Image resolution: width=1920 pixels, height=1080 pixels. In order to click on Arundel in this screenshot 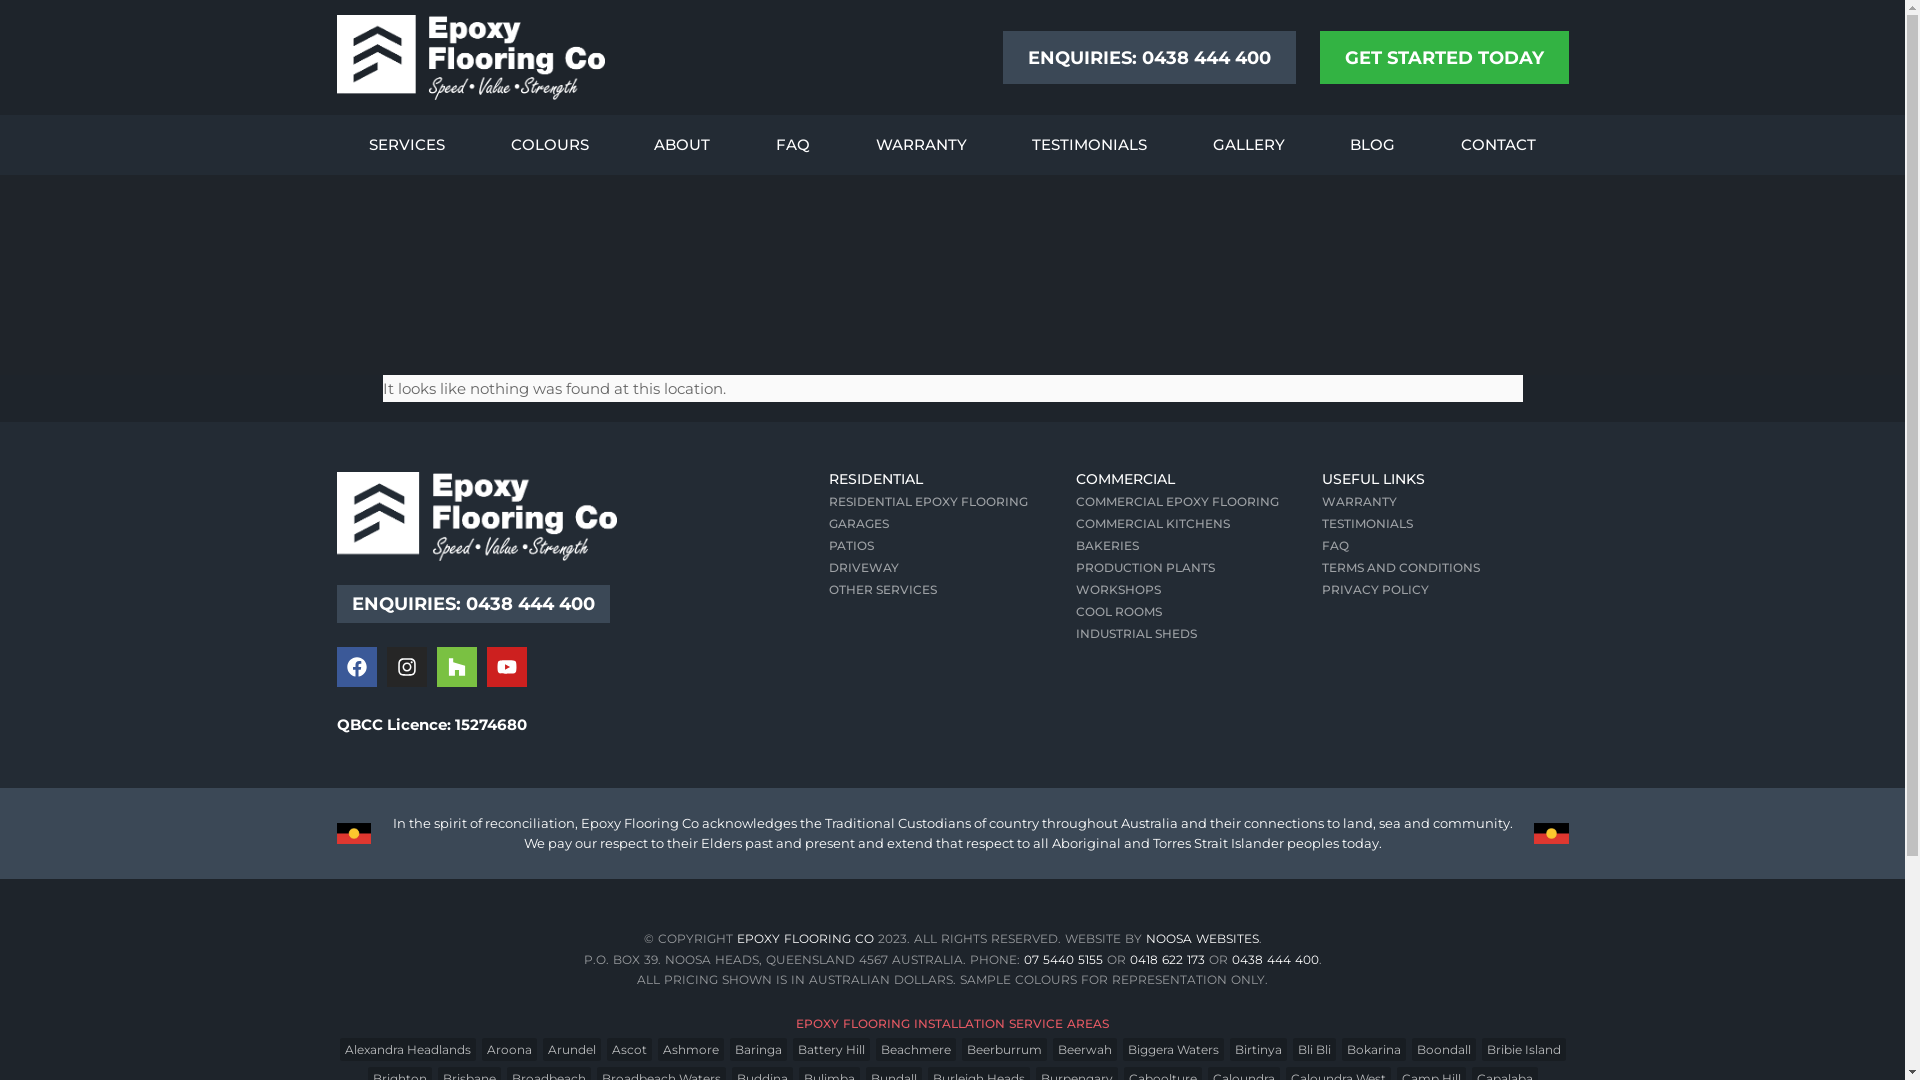, I will do `click(571, 1050)`.